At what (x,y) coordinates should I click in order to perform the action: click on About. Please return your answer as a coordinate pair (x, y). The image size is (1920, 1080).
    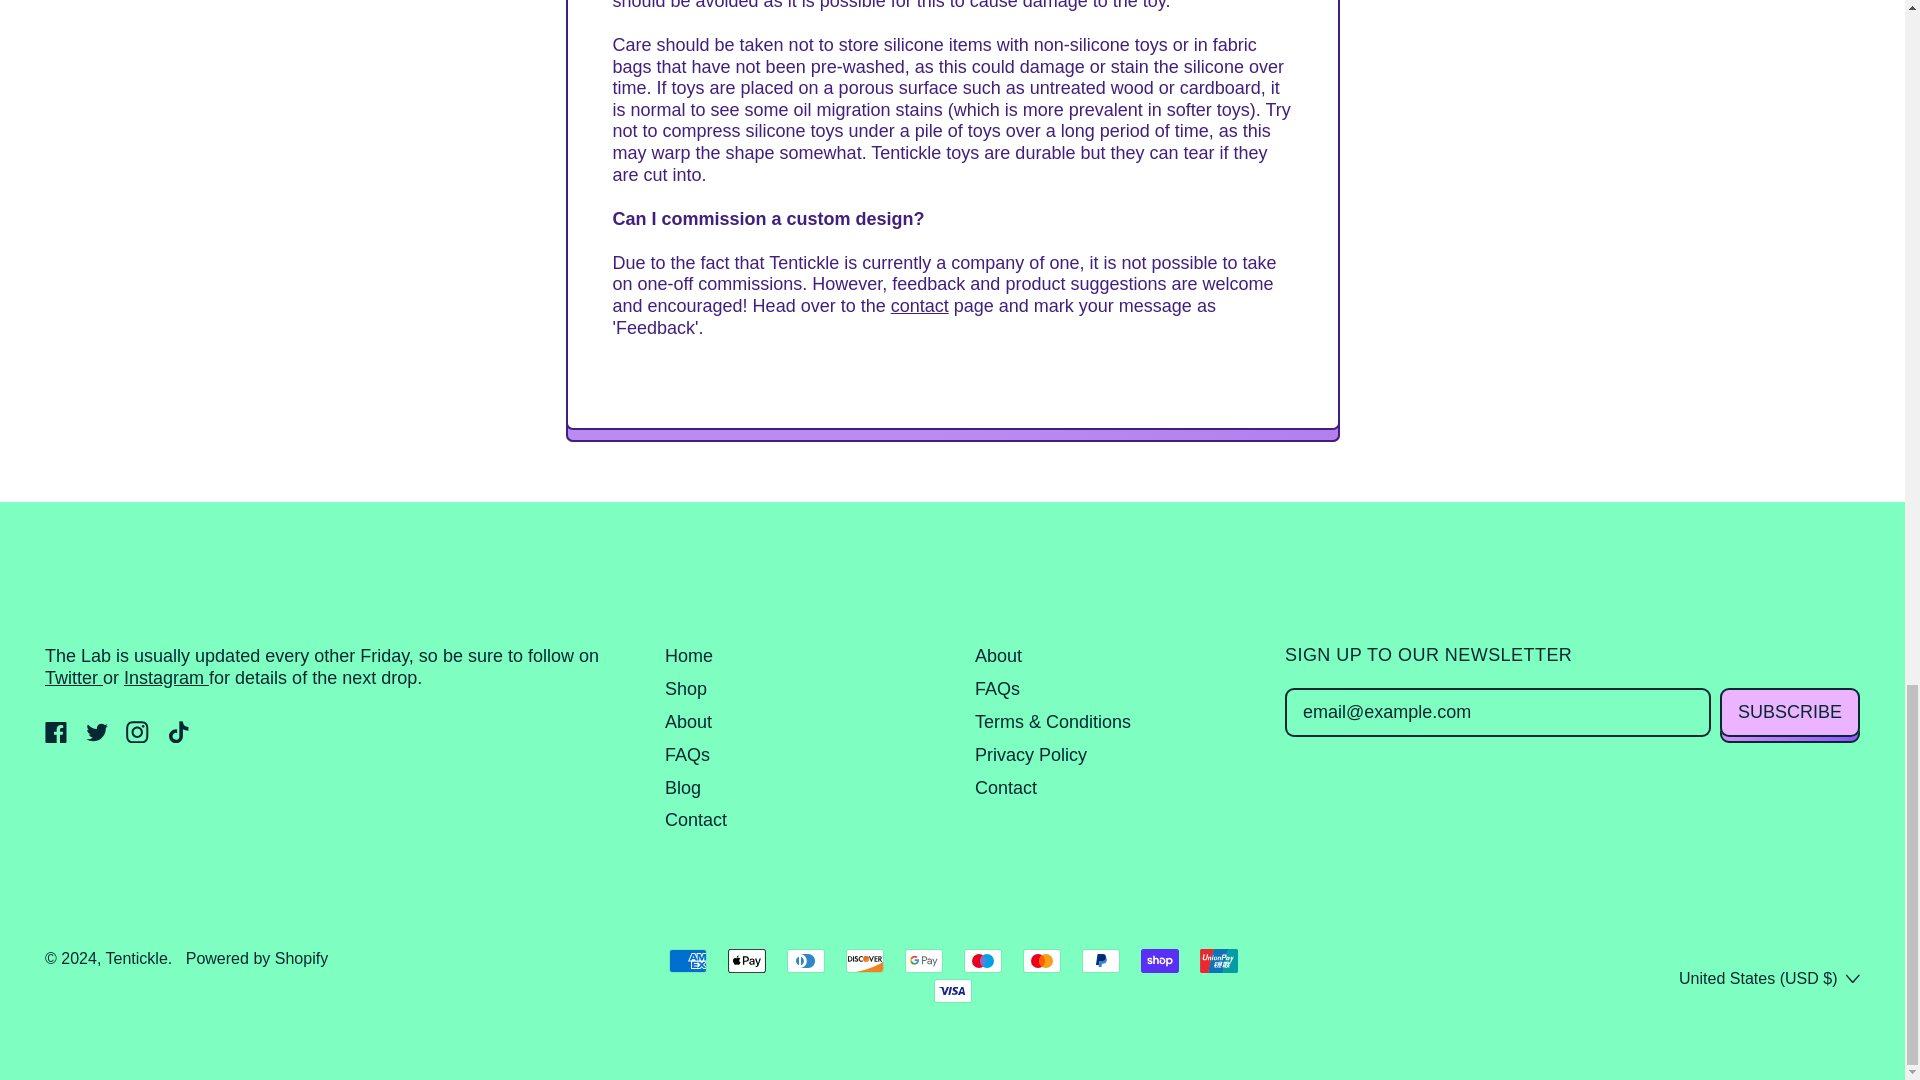
    Looking at the image, I should click on (998, 656).